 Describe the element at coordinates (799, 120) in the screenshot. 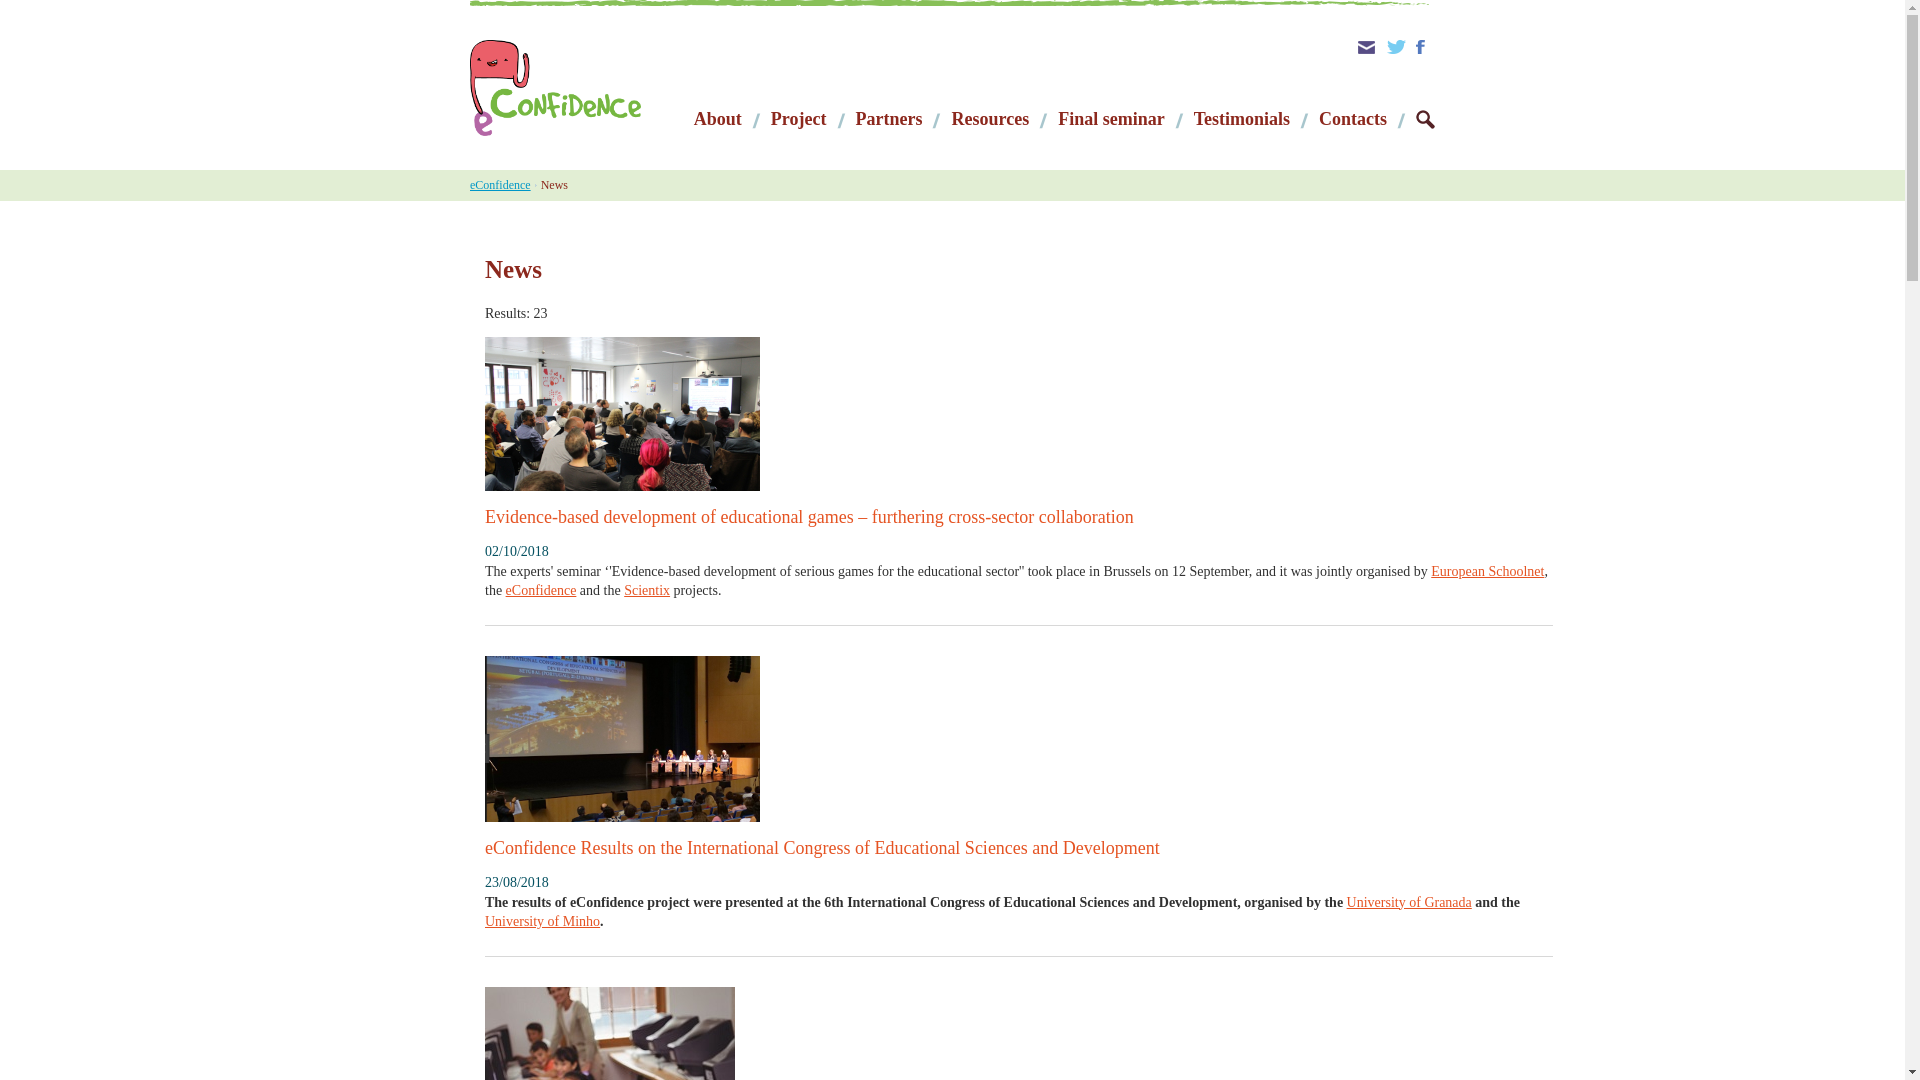

I see `Project` at that location.